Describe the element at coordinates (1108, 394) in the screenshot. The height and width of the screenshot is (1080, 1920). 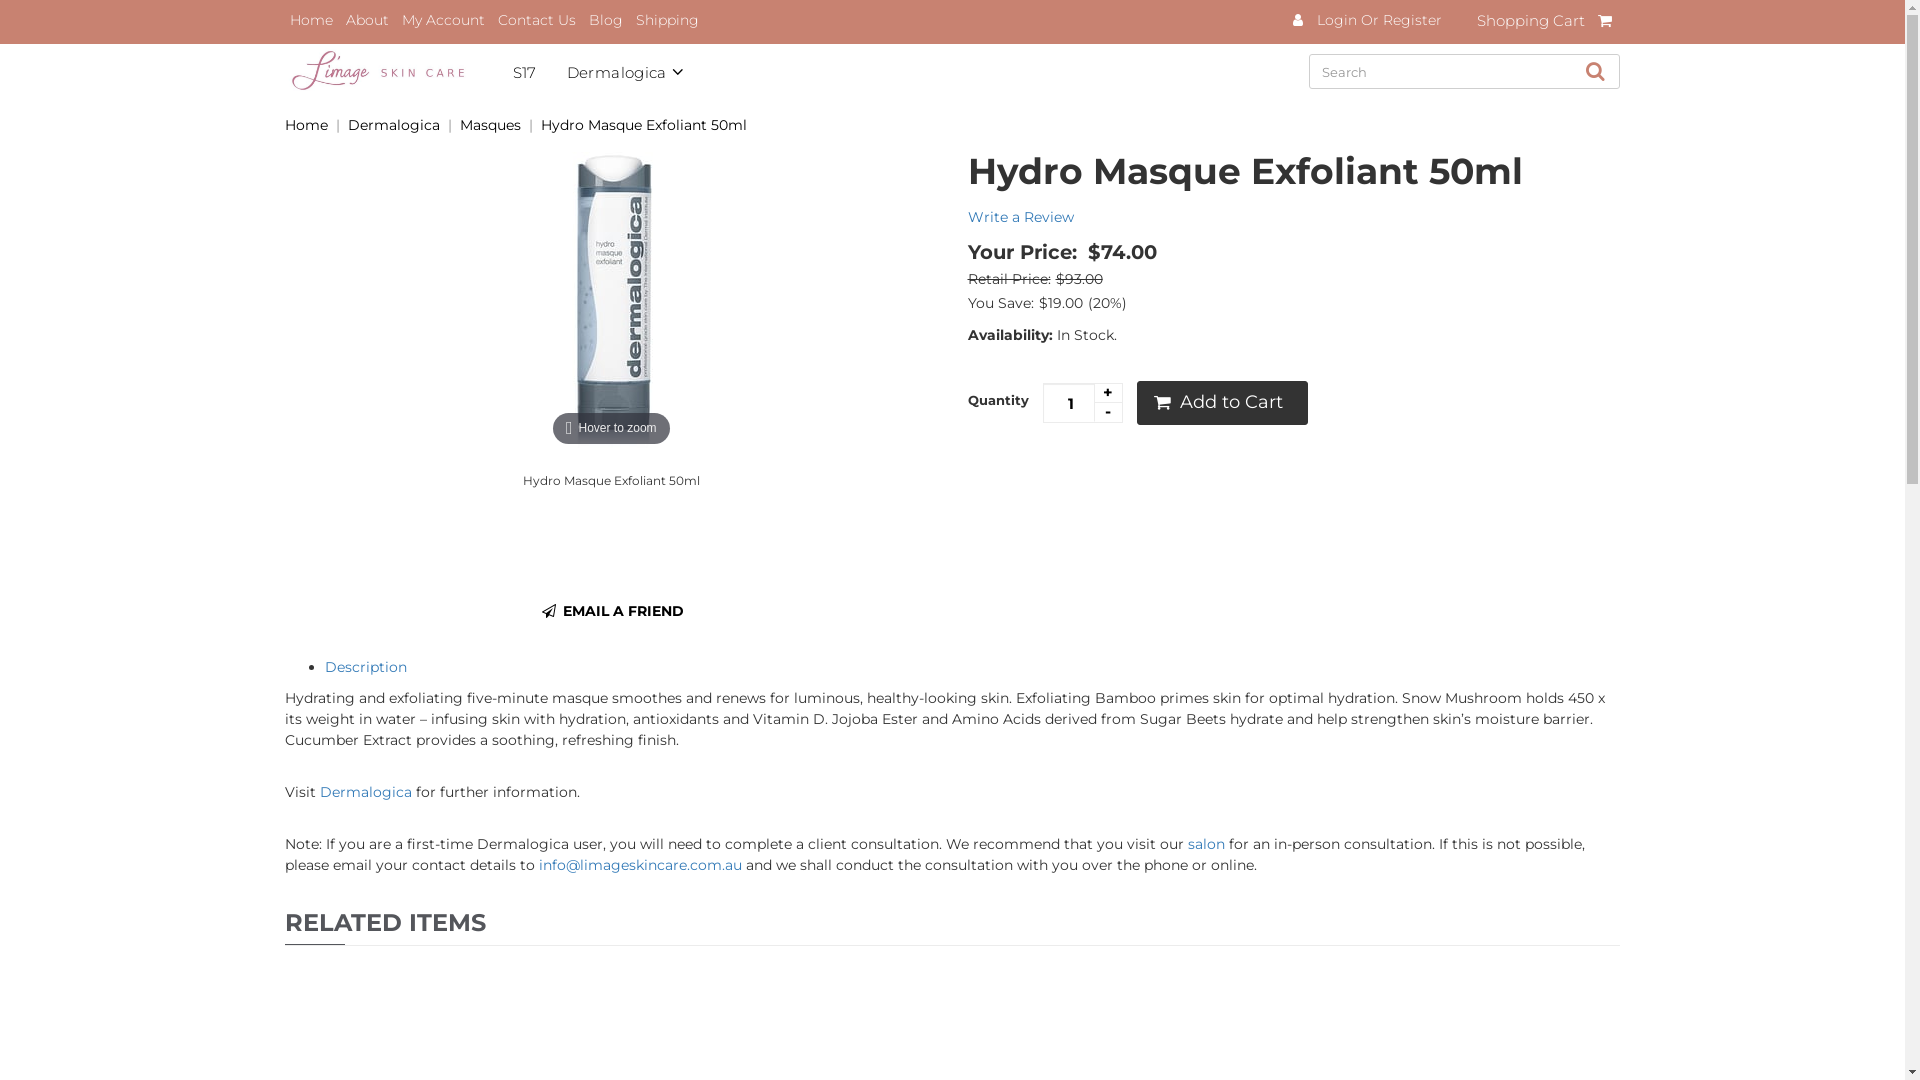
I see `+` at that location.